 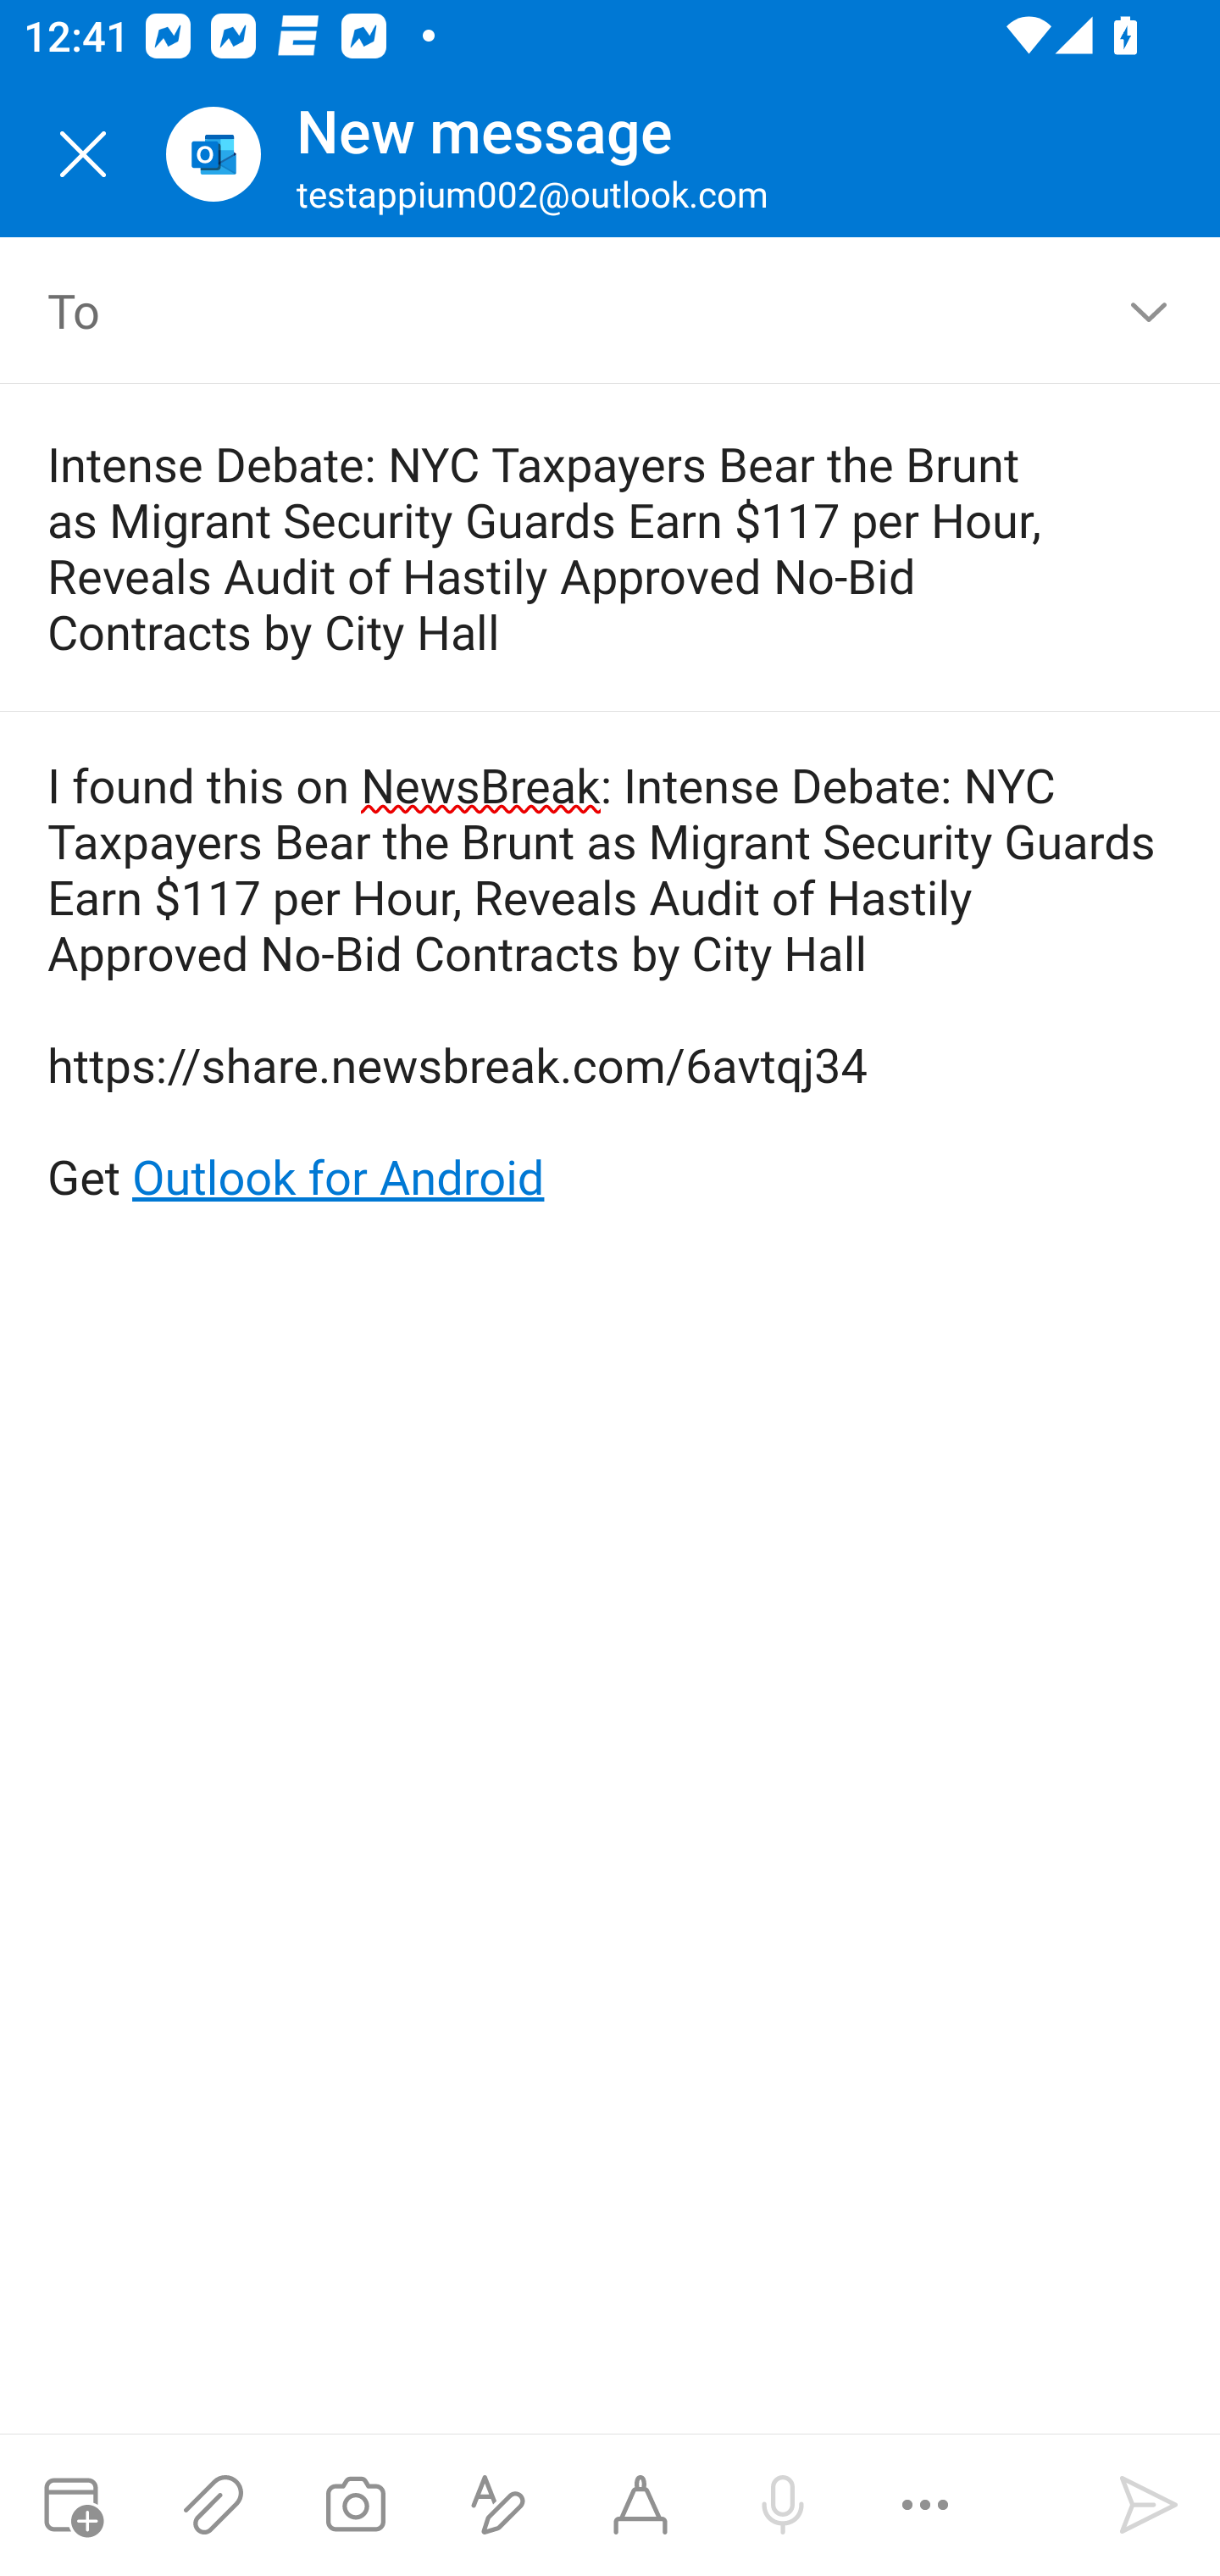 What do you see at coordinates (640, 2505) in the screenshot?
I see `Start Ink compose` at bounding box center [640, 2505].